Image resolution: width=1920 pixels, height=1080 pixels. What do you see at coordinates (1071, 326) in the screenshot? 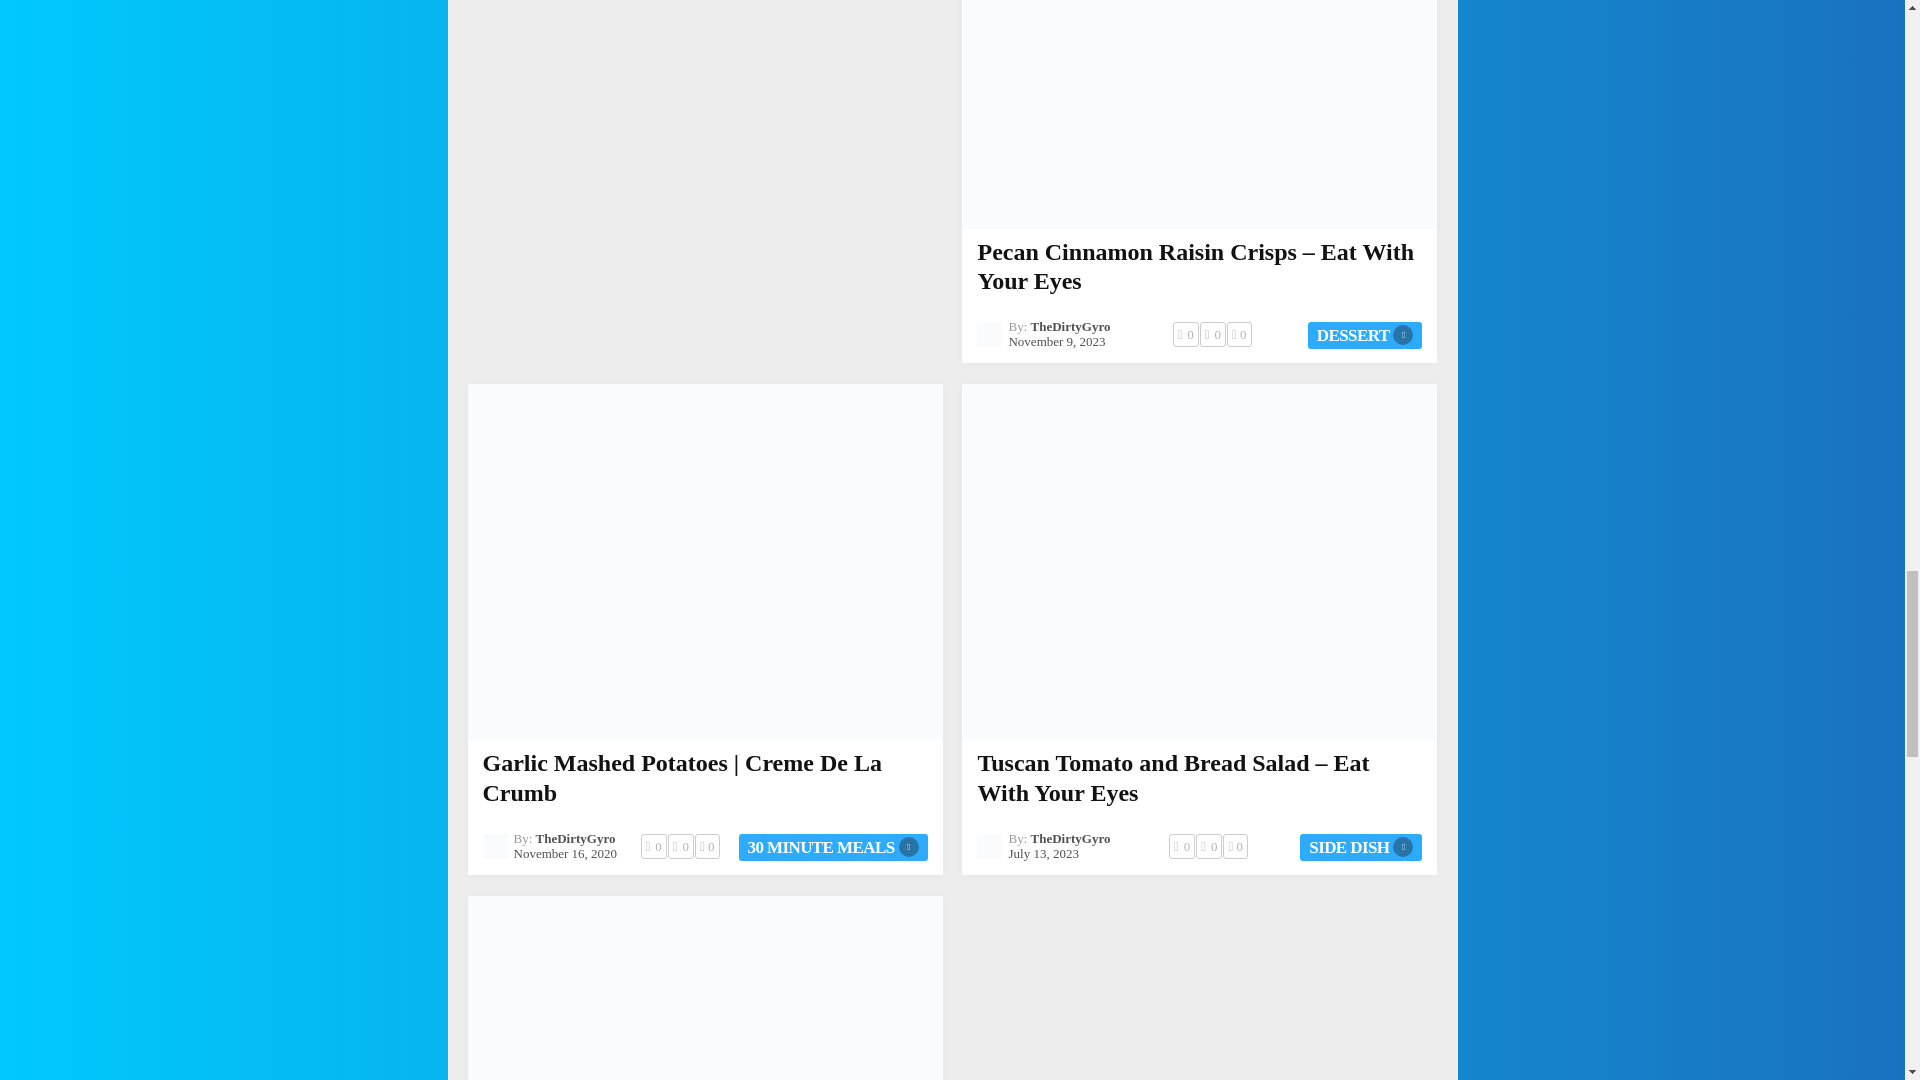
I see `Posts by TheDirtyGyro` at bounding box center [1071, 326].